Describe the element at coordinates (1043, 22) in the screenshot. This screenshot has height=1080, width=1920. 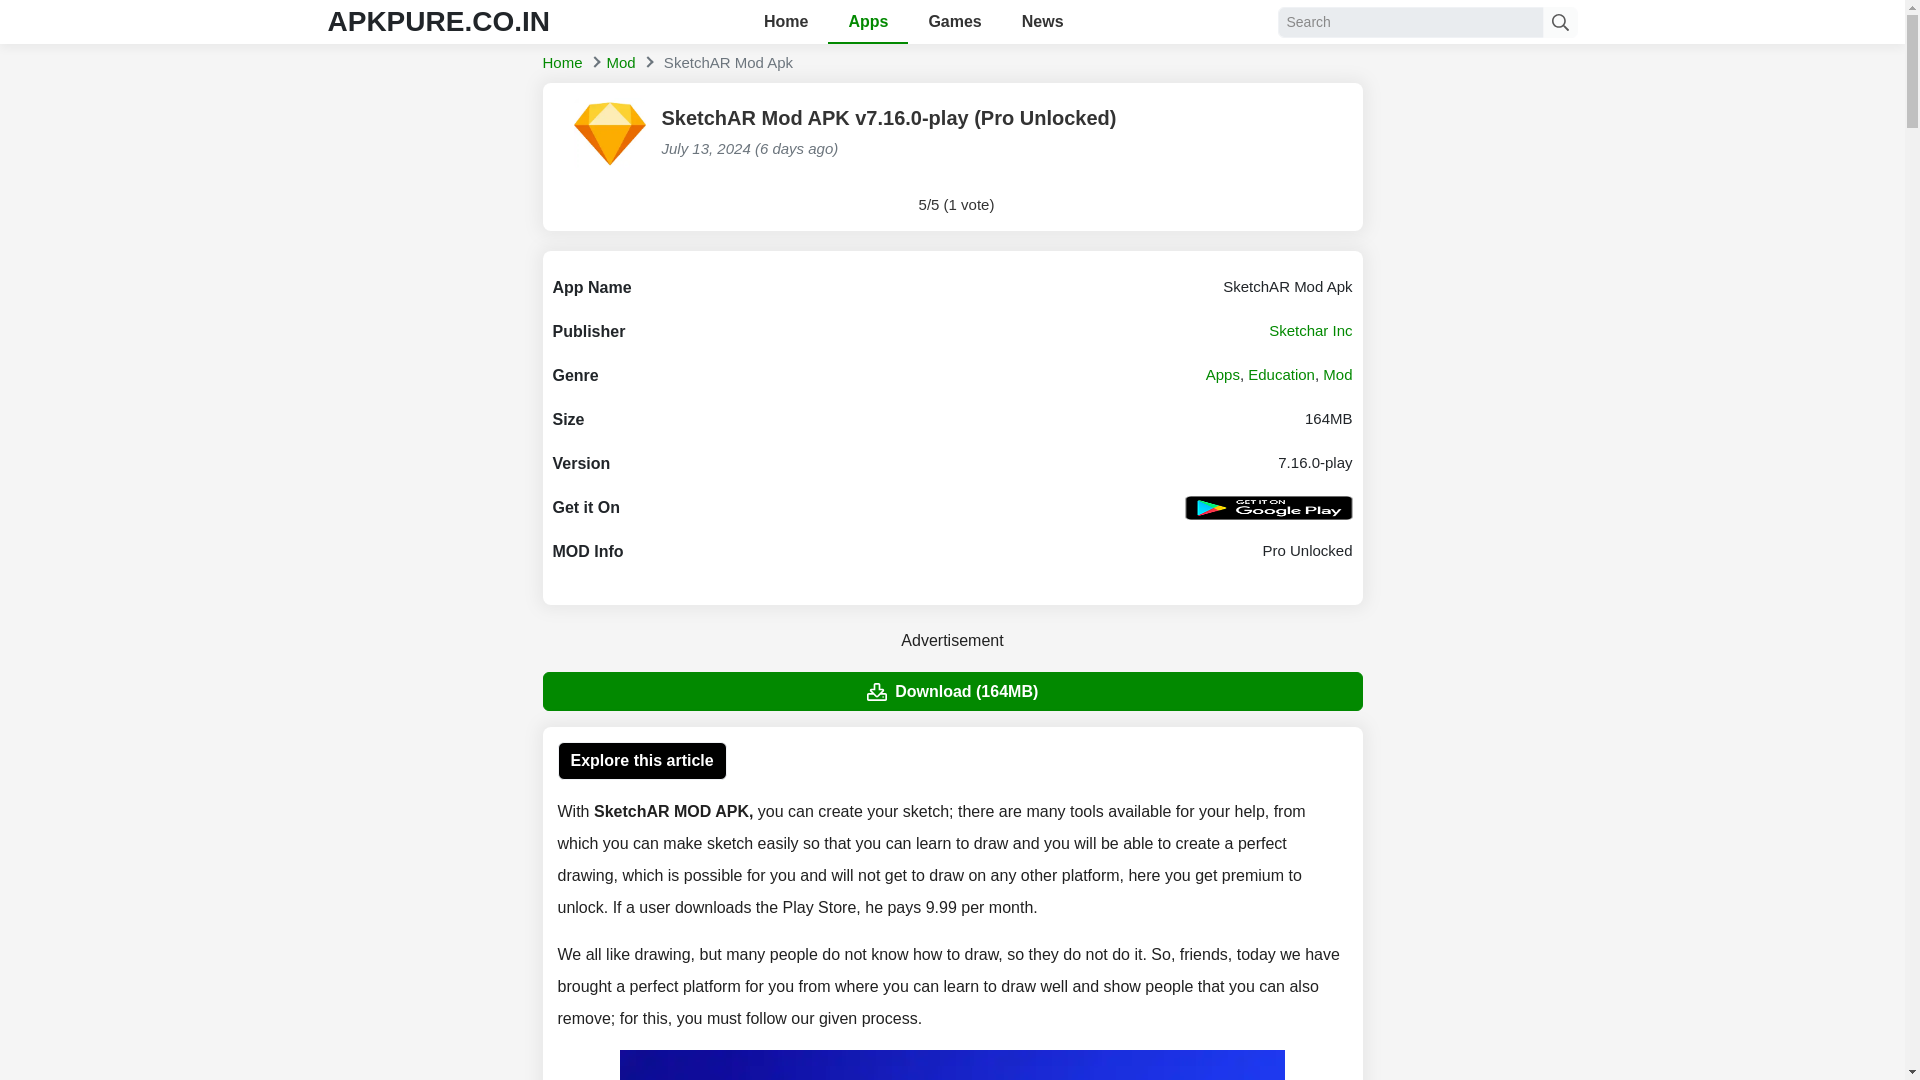
I see `News` at that location.